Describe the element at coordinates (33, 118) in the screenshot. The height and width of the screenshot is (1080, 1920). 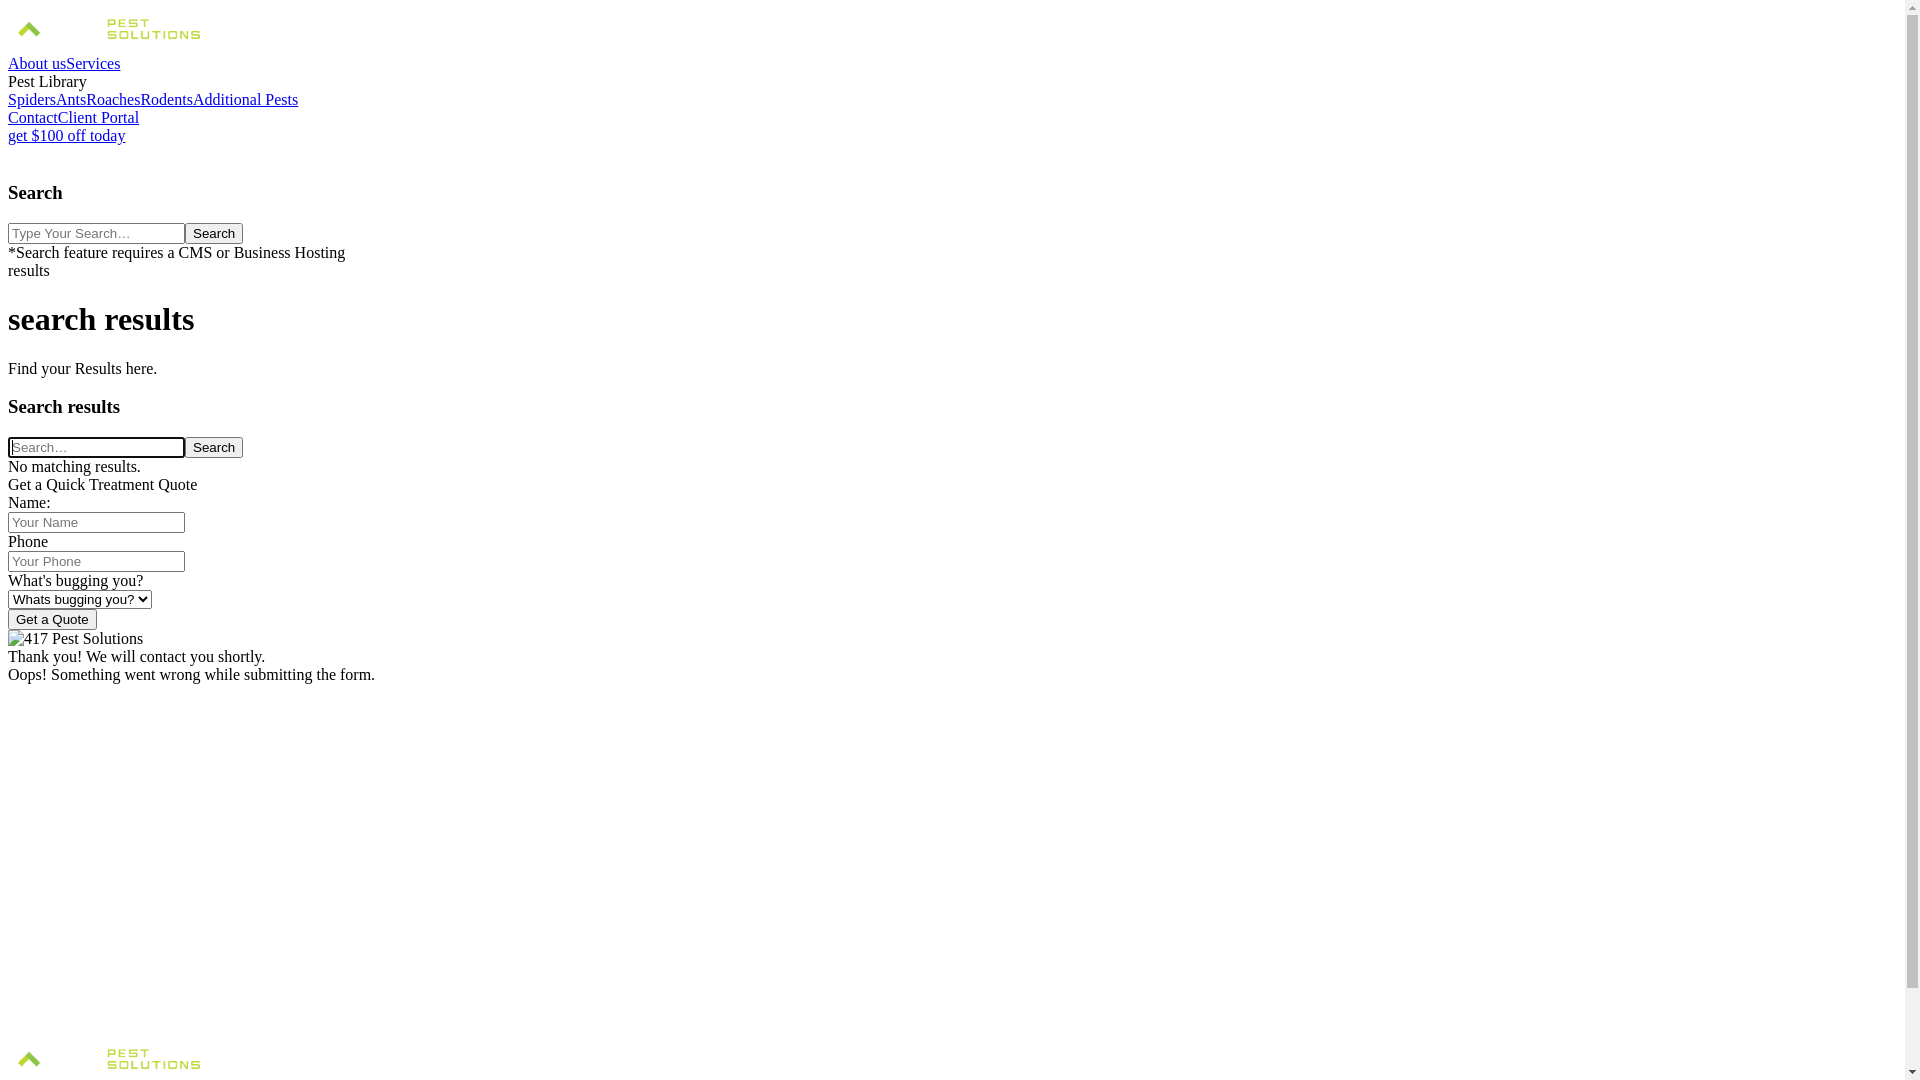
I see `Contact` at that location.